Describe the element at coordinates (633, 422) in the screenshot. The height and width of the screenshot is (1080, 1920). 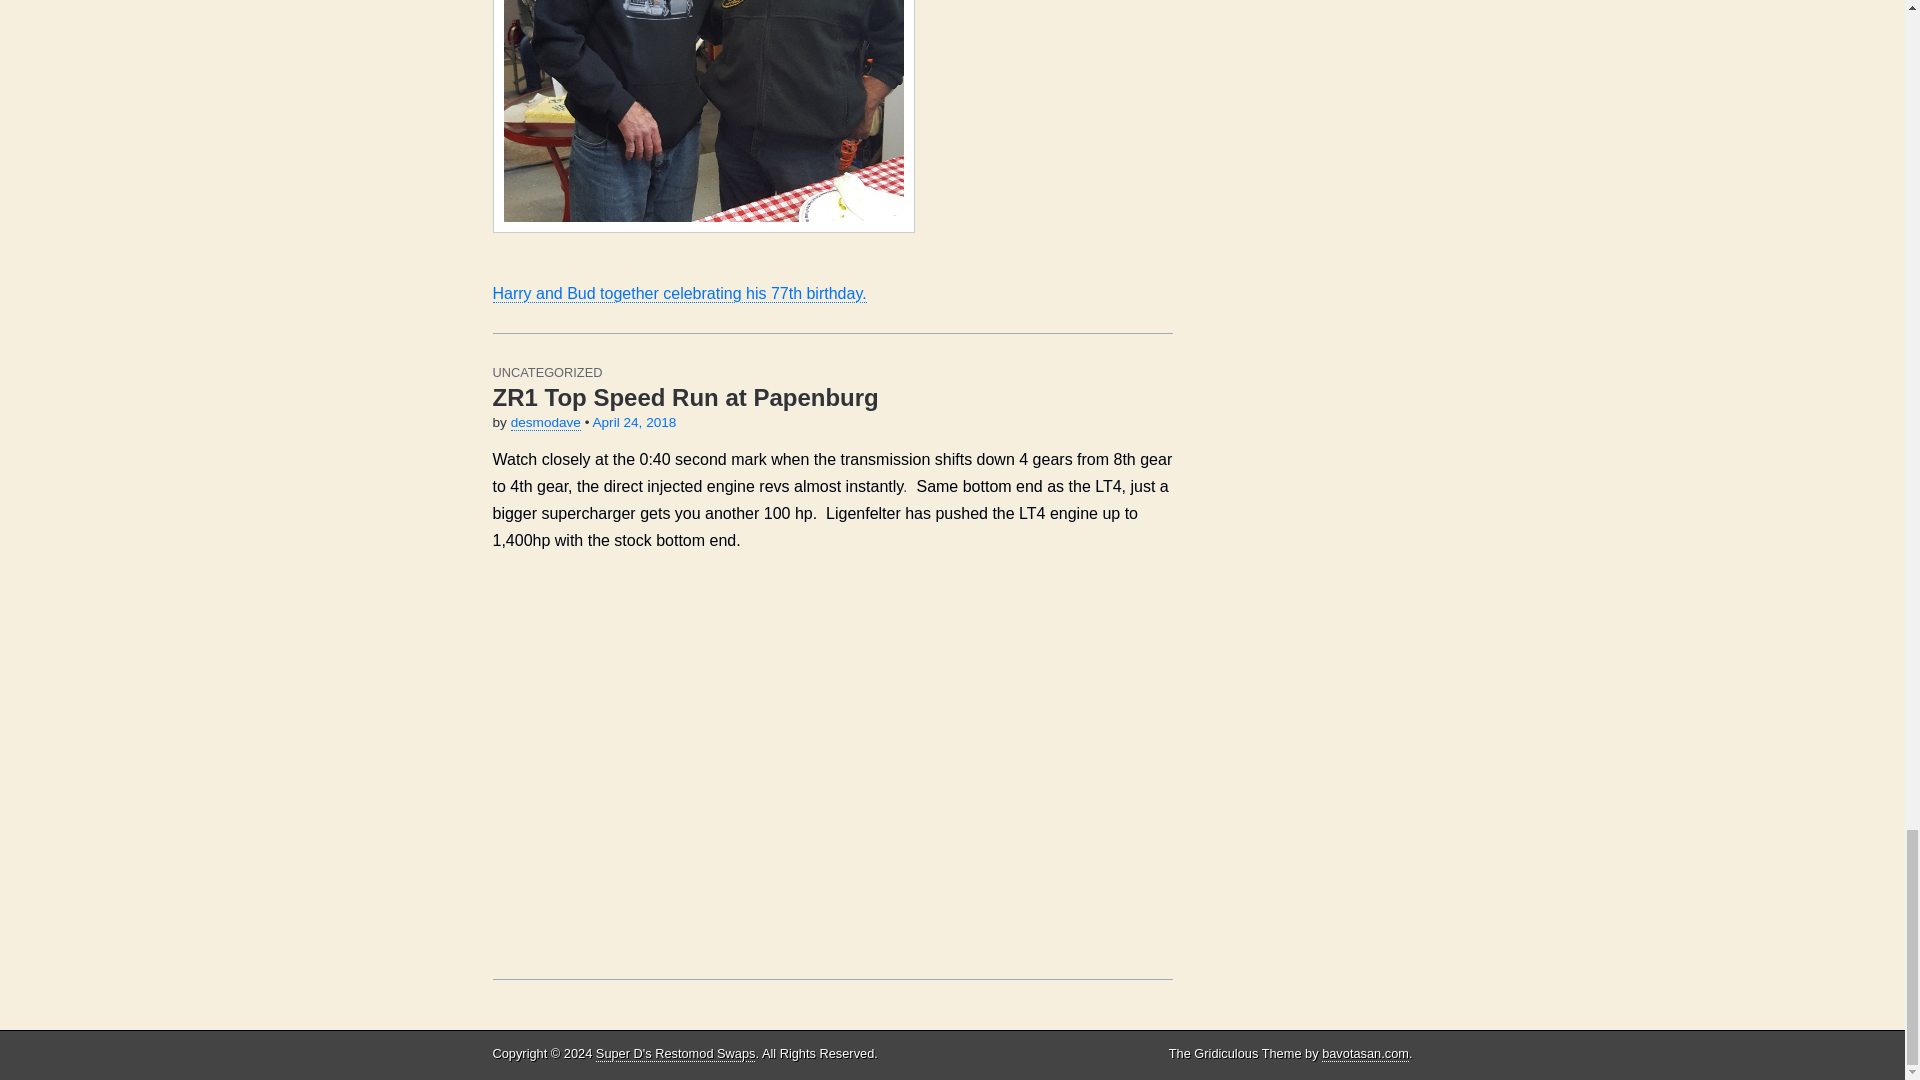
I see `April 24, 2018` at that location.